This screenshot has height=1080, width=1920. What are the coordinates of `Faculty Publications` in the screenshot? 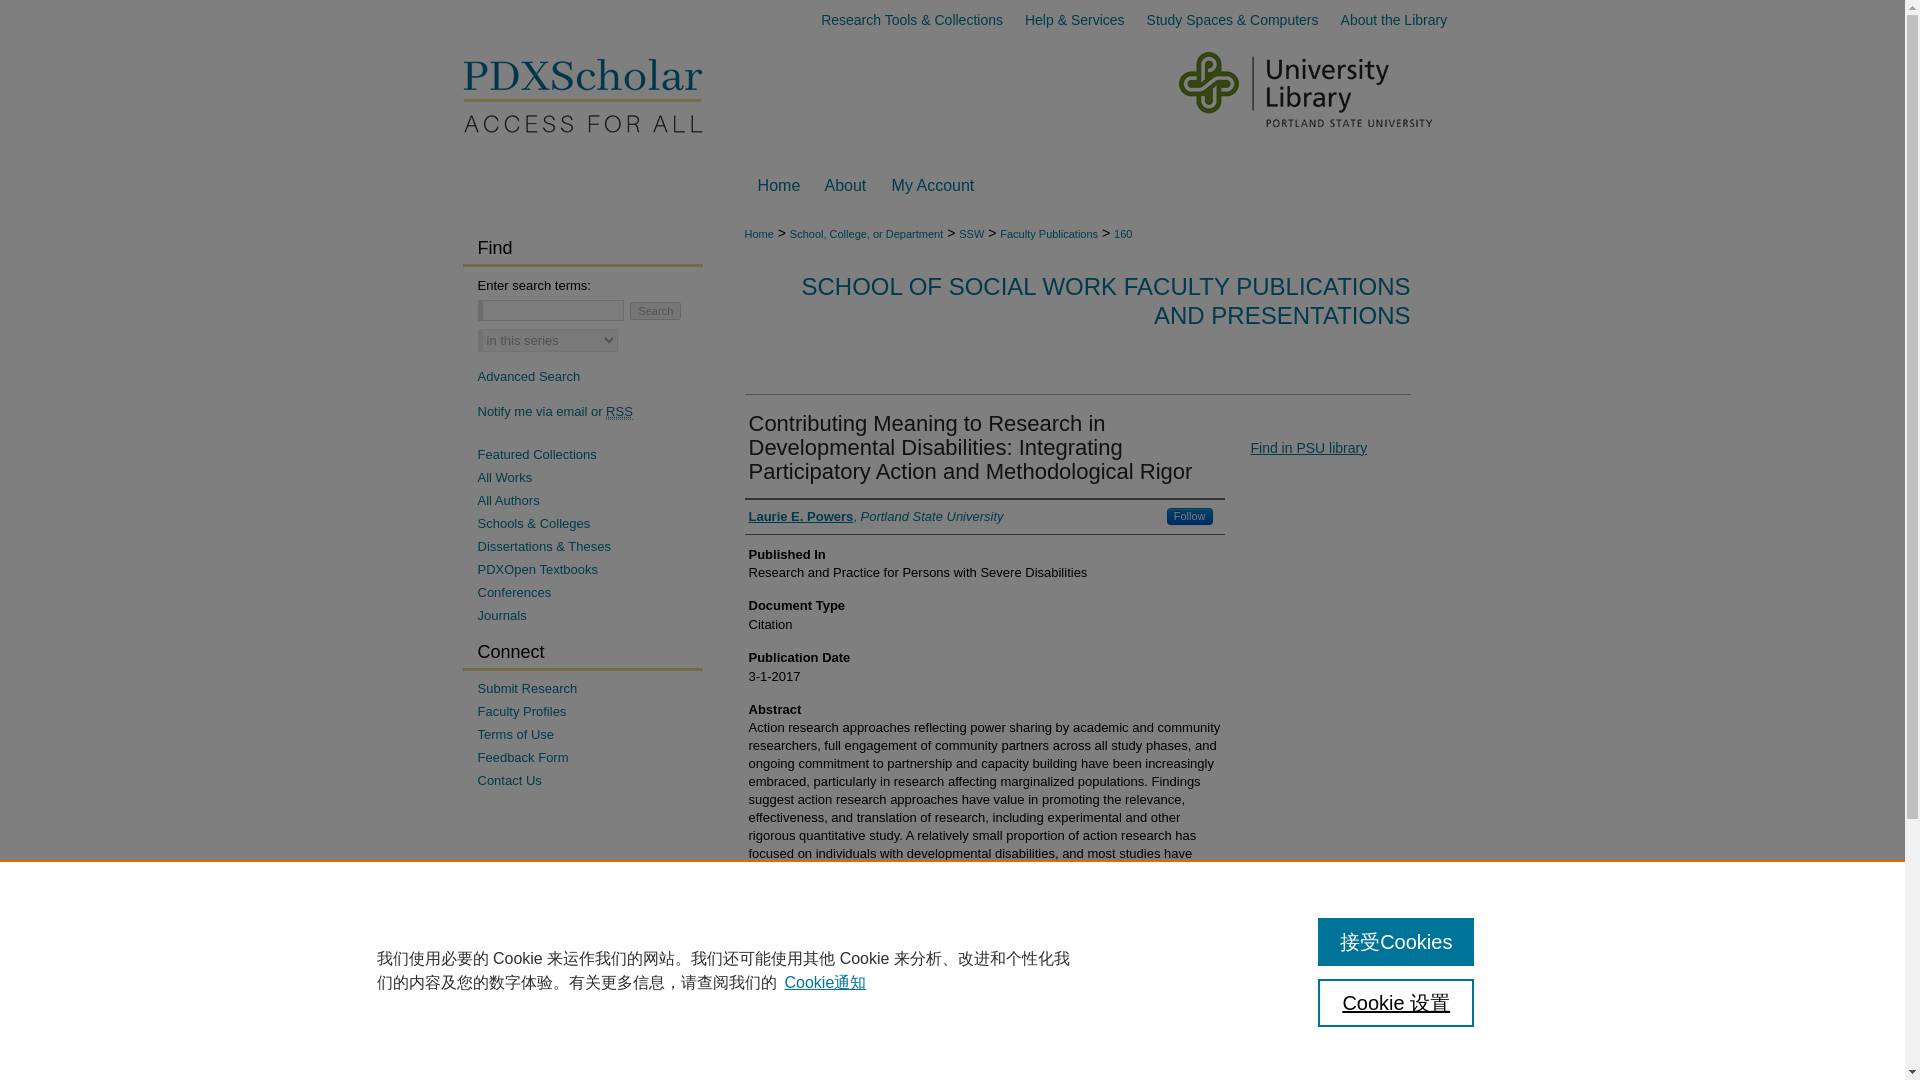 It's located at (1049, 233).